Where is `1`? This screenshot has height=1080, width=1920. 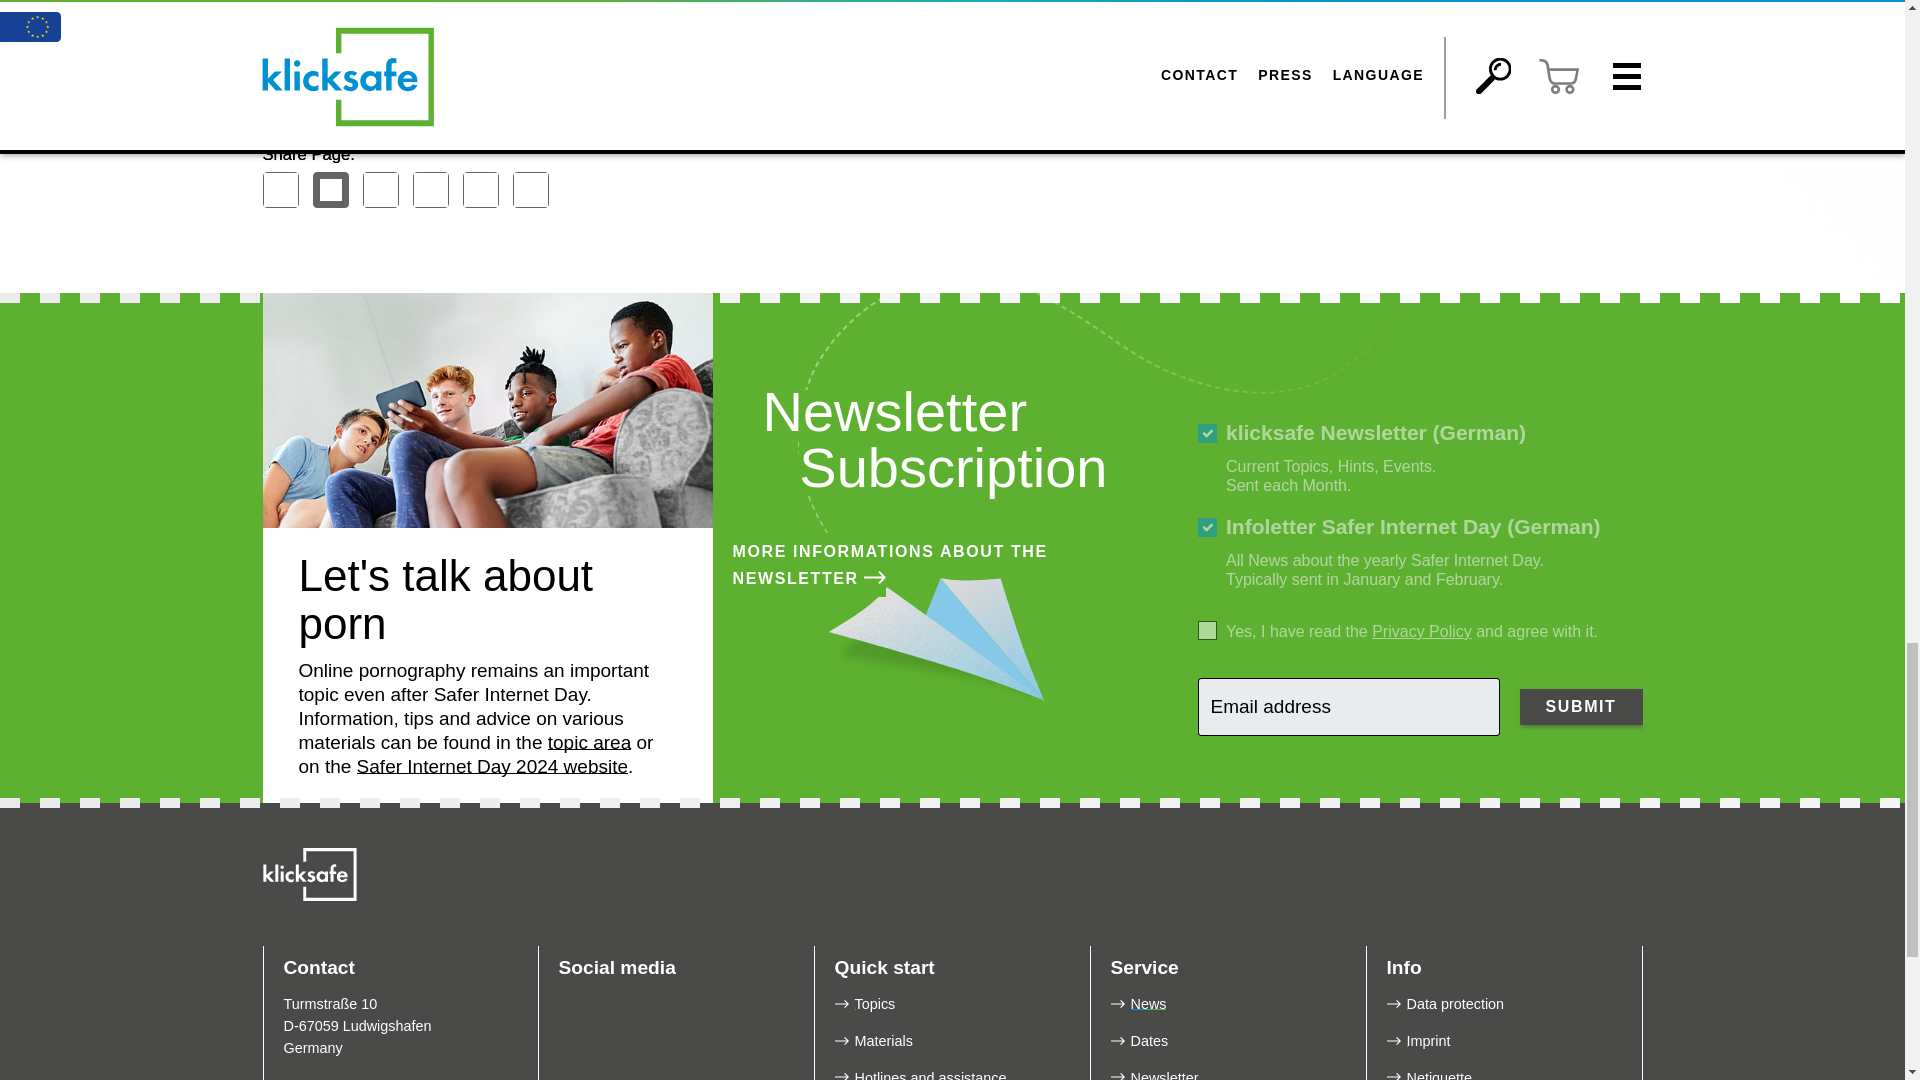 1 is located at coordinates (1208, 630).